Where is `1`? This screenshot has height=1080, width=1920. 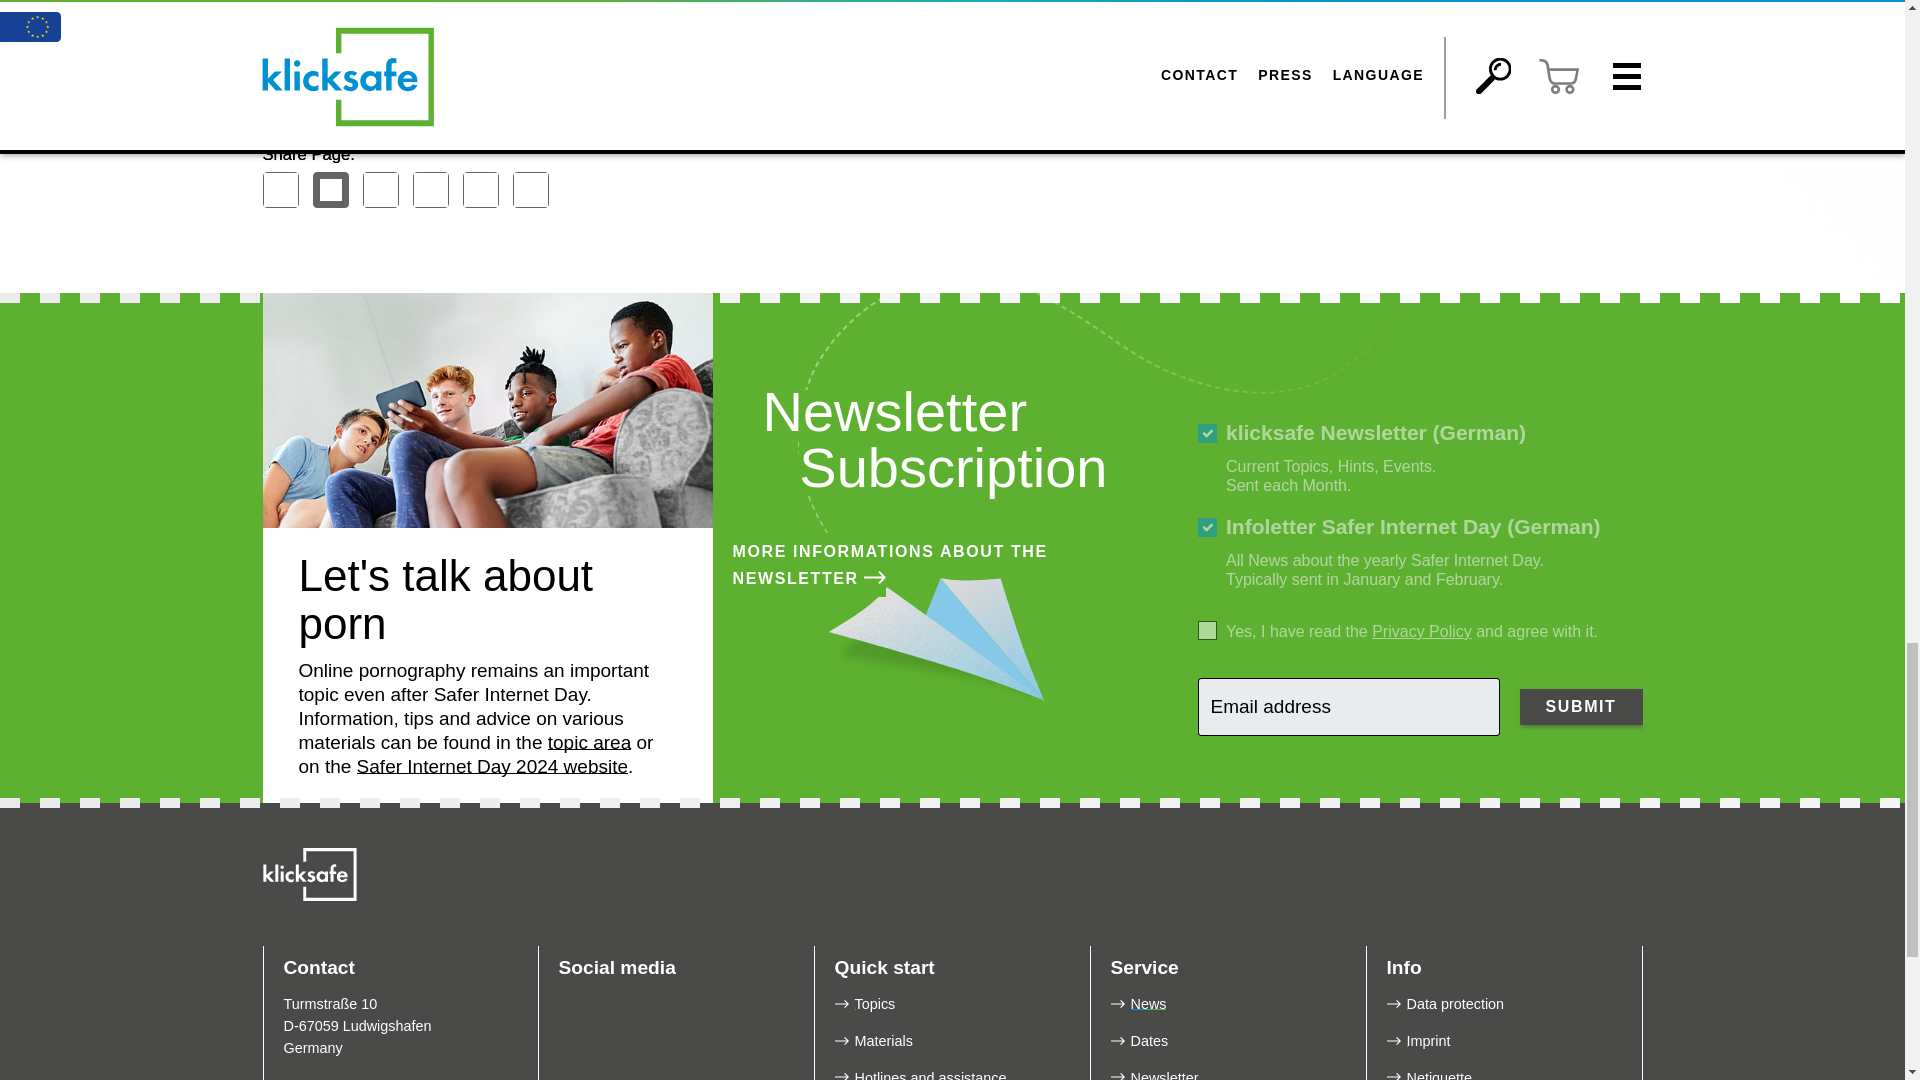 1 is located at coordinates (1208, 630).